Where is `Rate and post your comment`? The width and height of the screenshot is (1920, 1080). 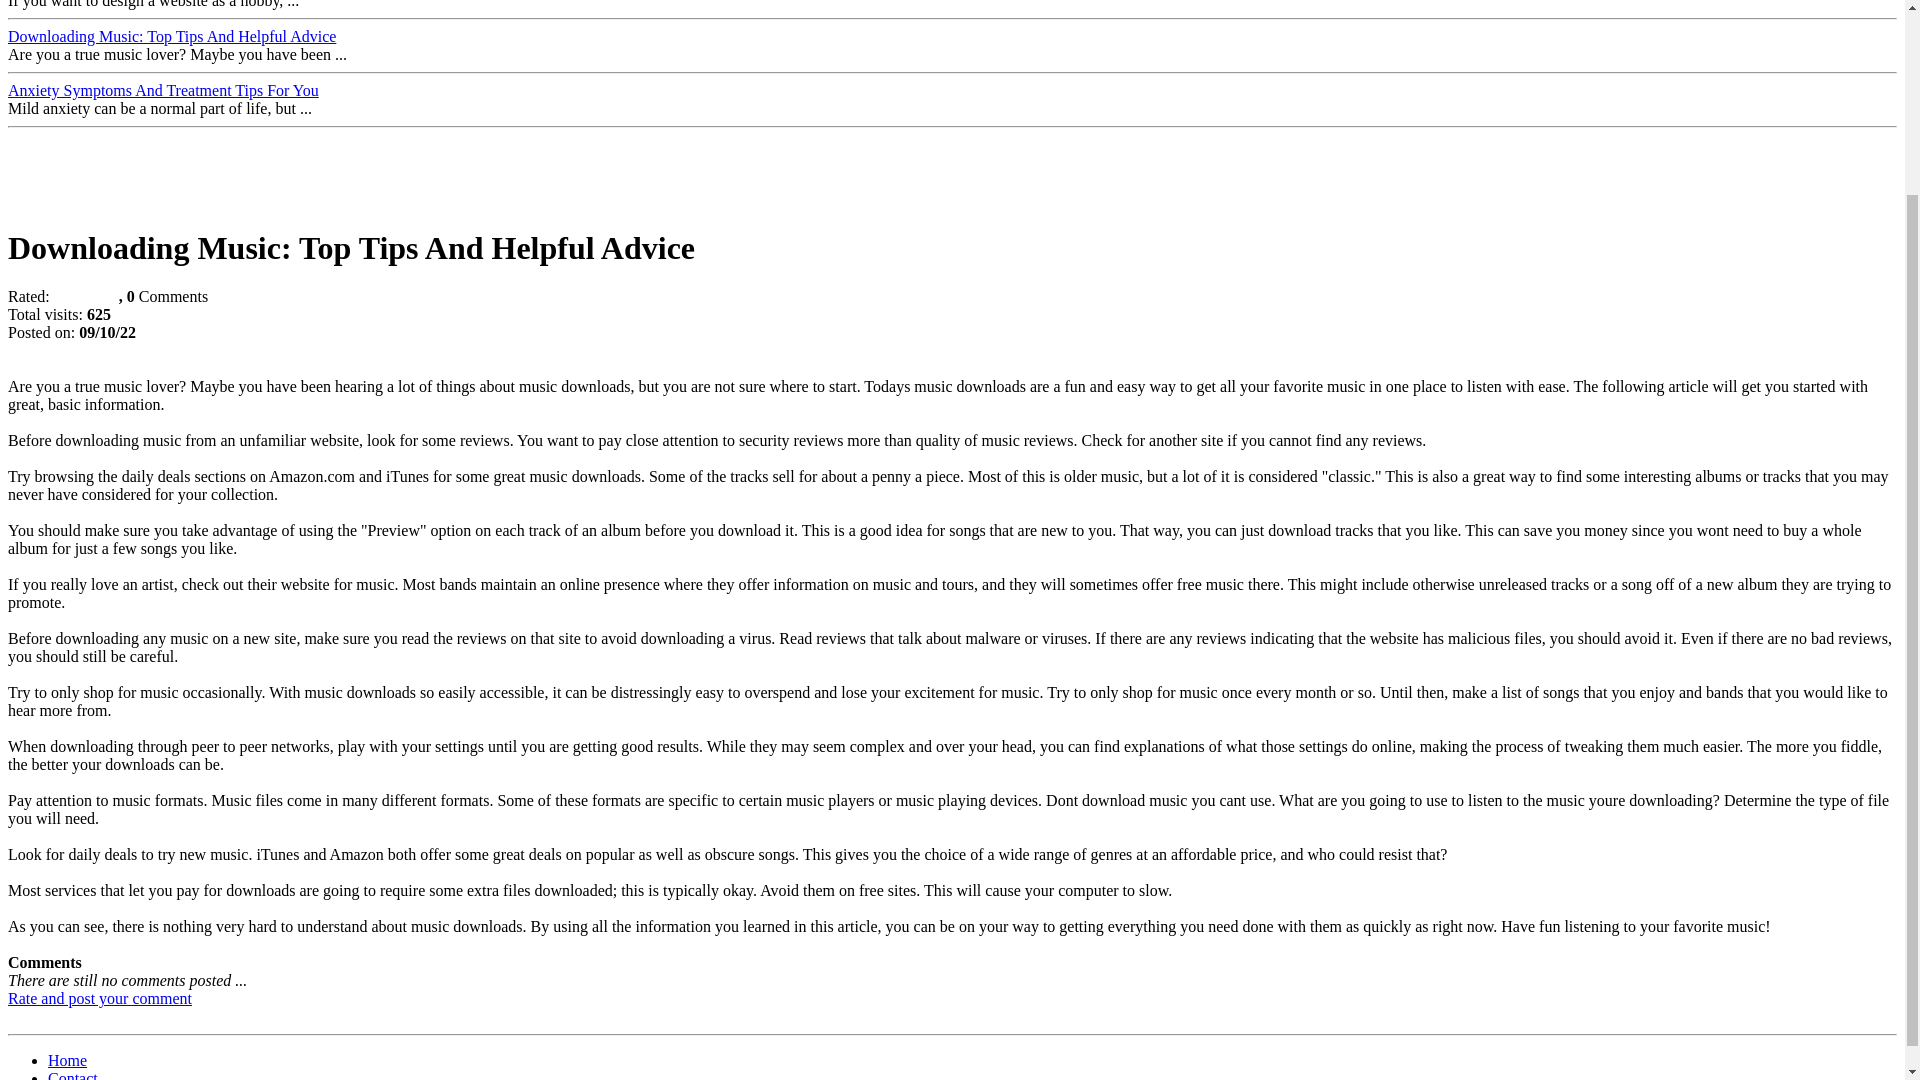 Rate and post your comment is located at coordinates (100, 998).